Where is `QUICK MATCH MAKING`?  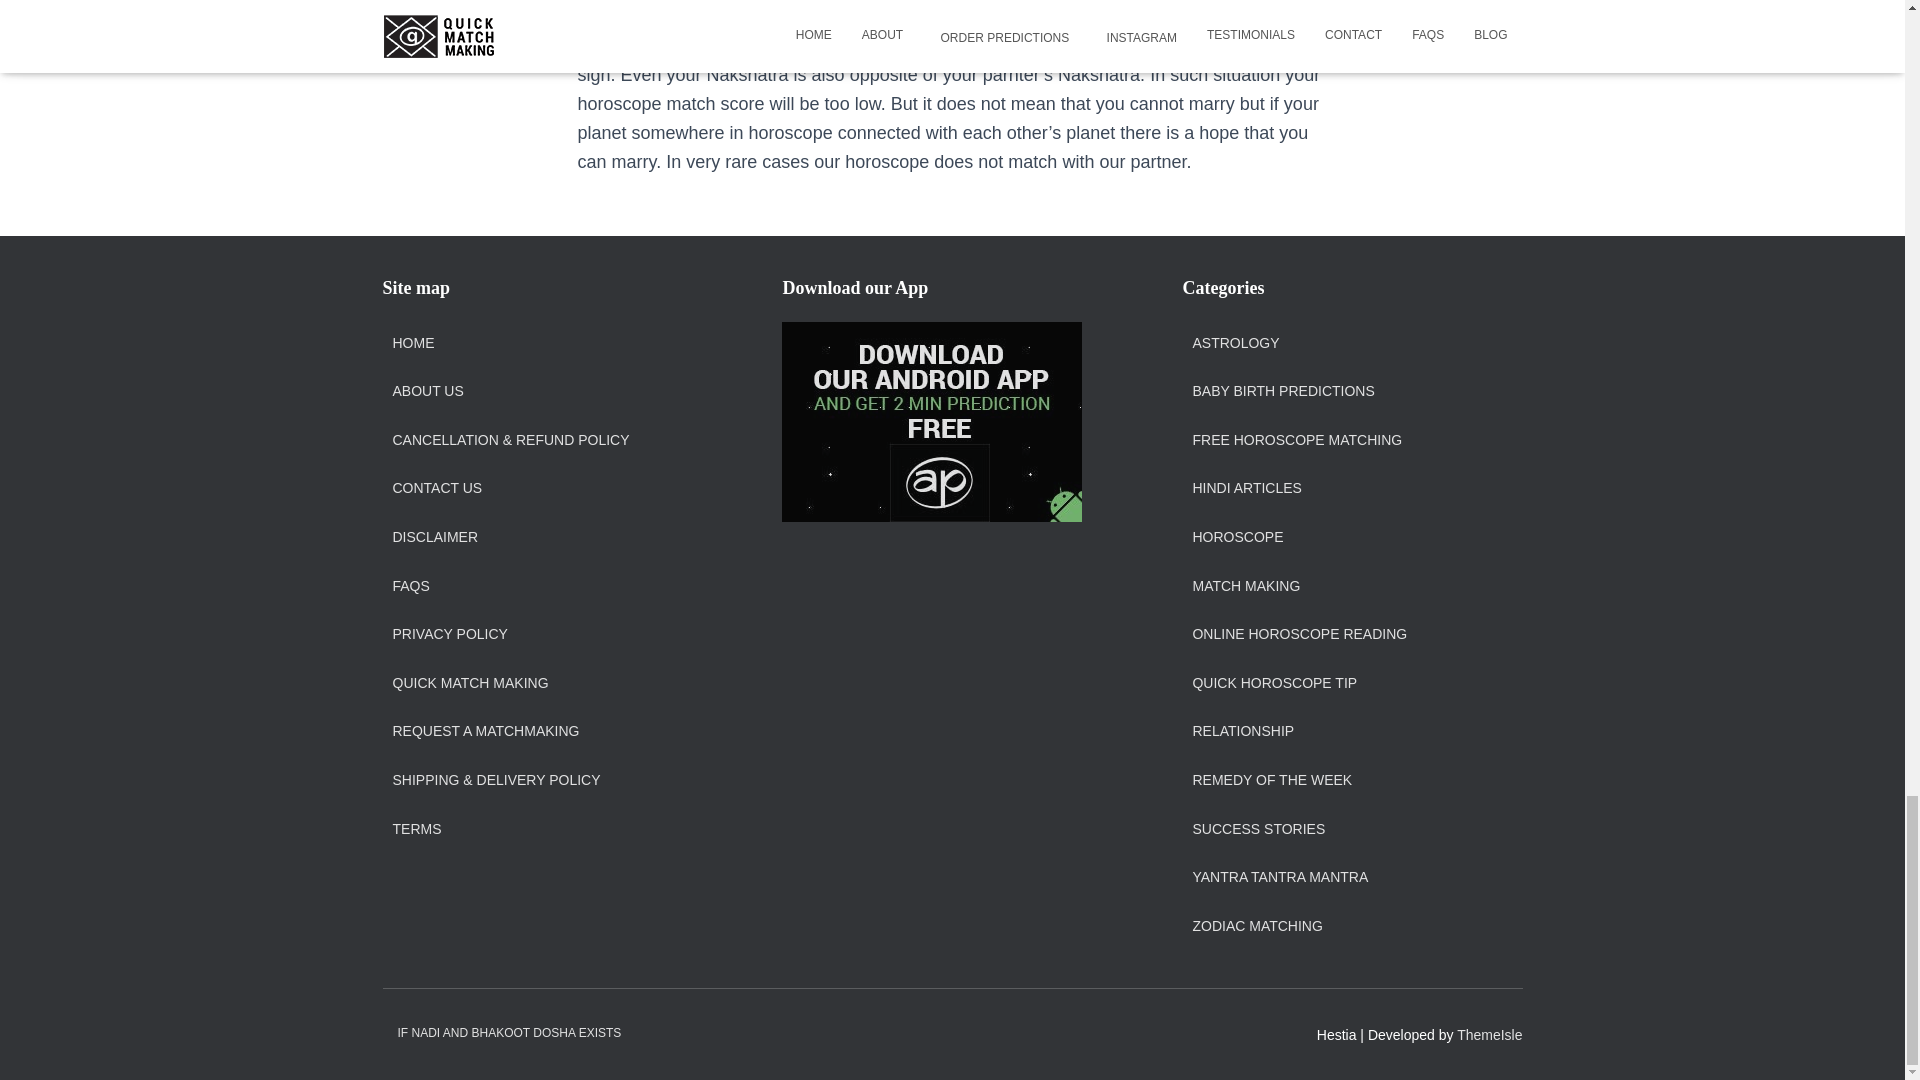 QUICK MATCH MAKING is located at coordinates (469, 684).